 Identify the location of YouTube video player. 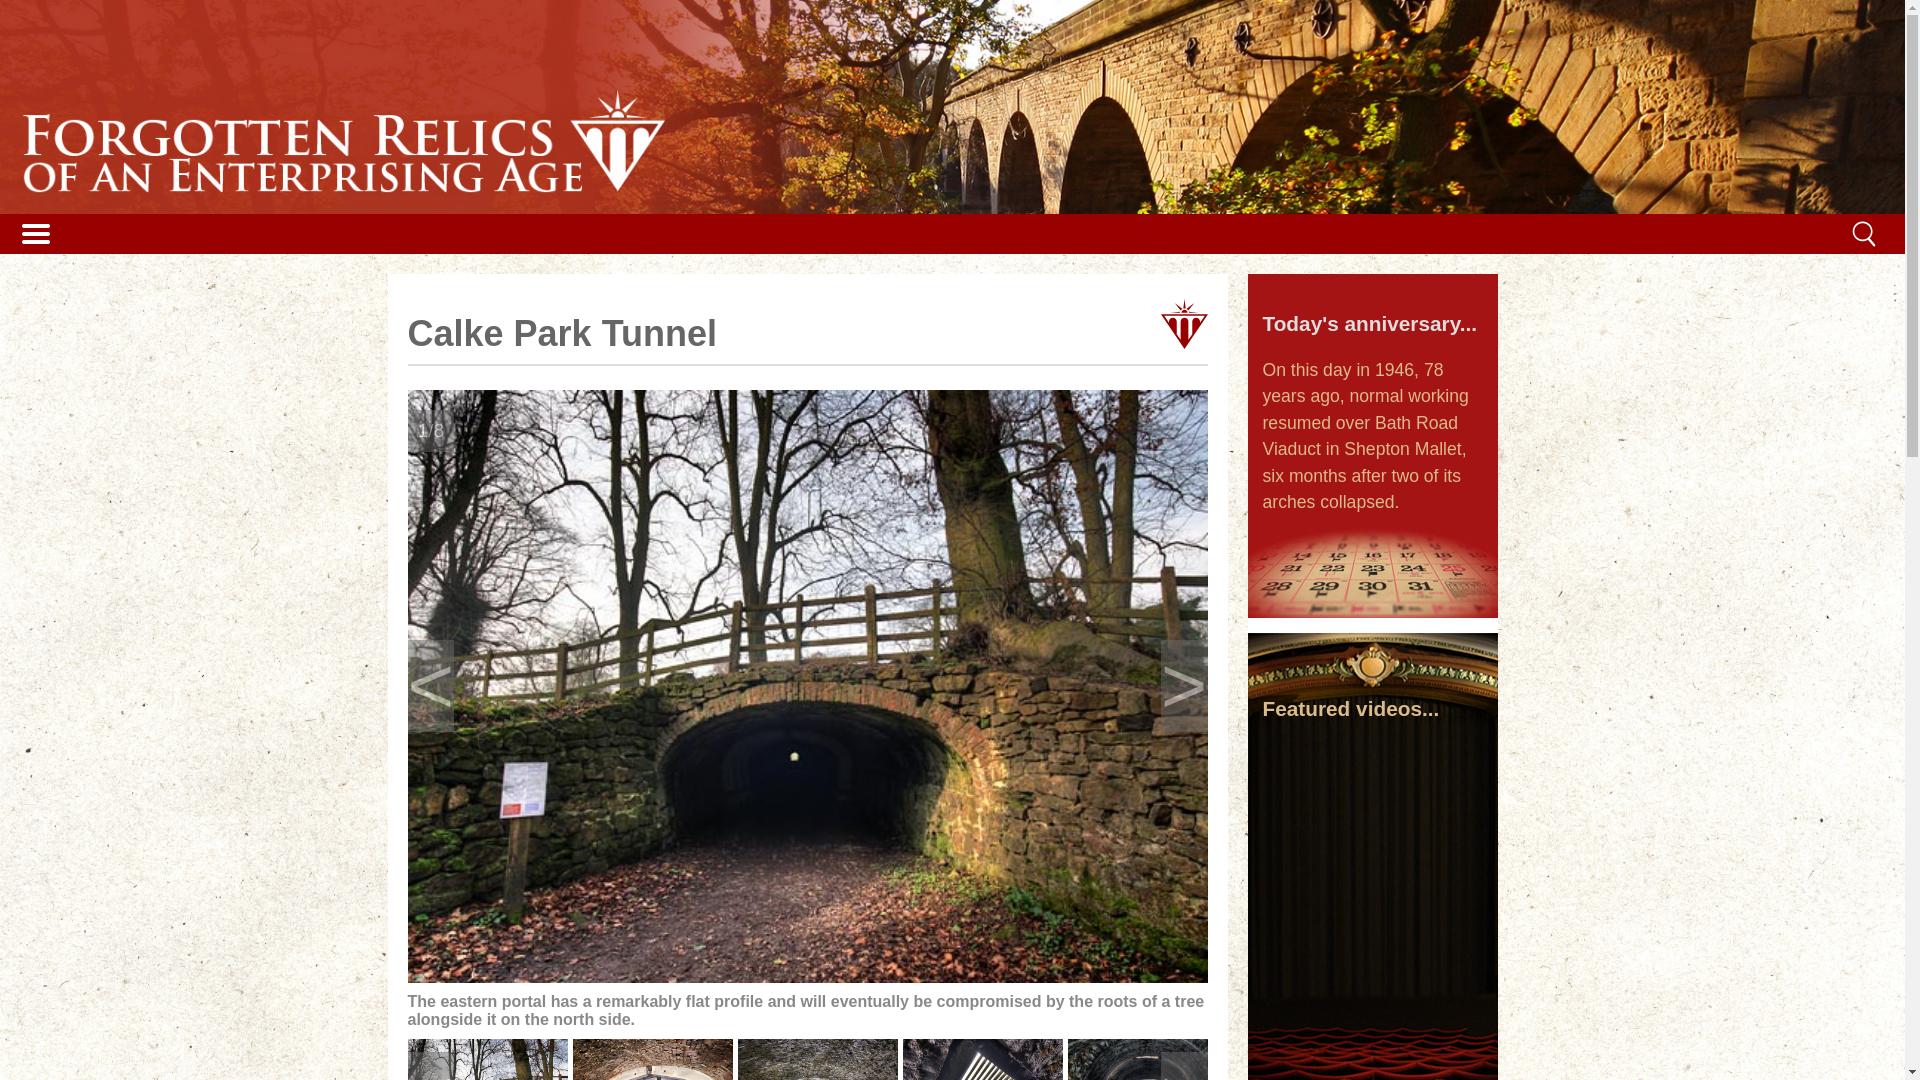
(1372, 803).